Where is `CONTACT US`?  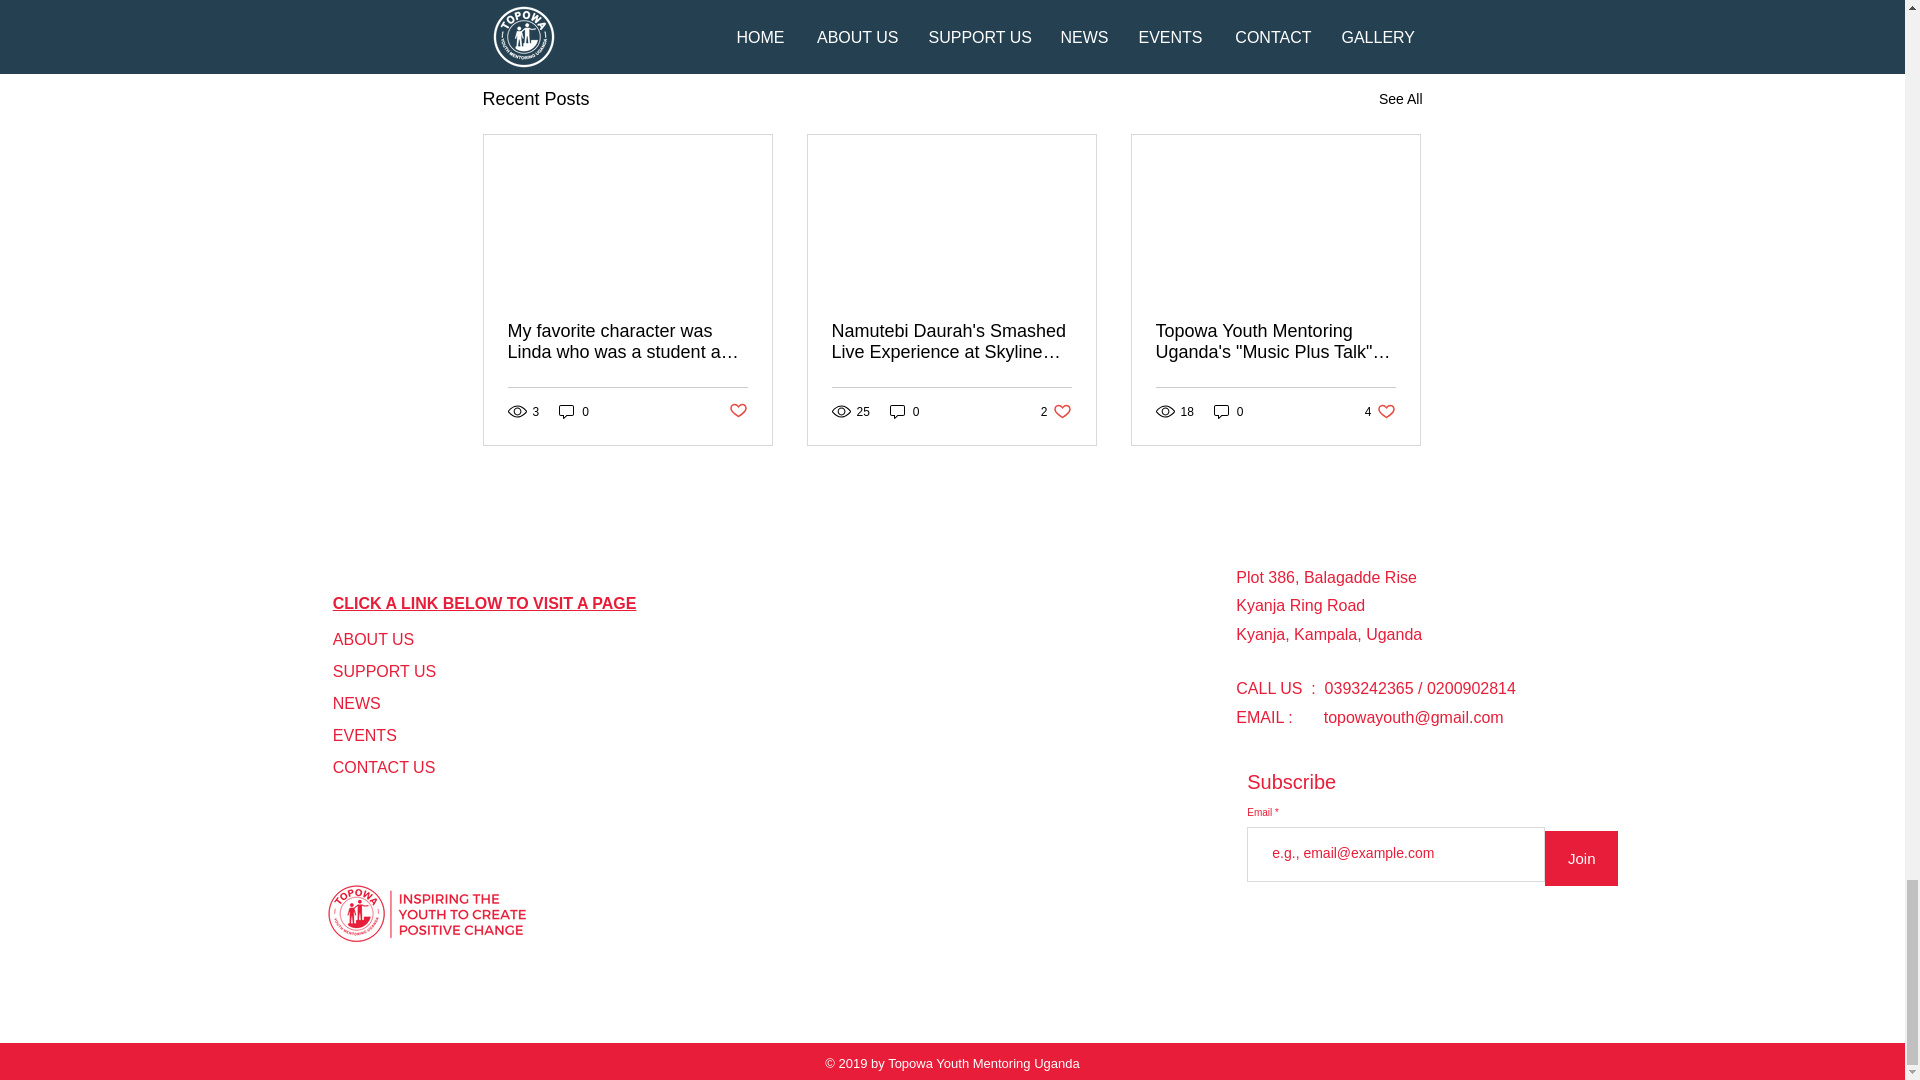
CONTACT US is located at coordinates (384, 768).